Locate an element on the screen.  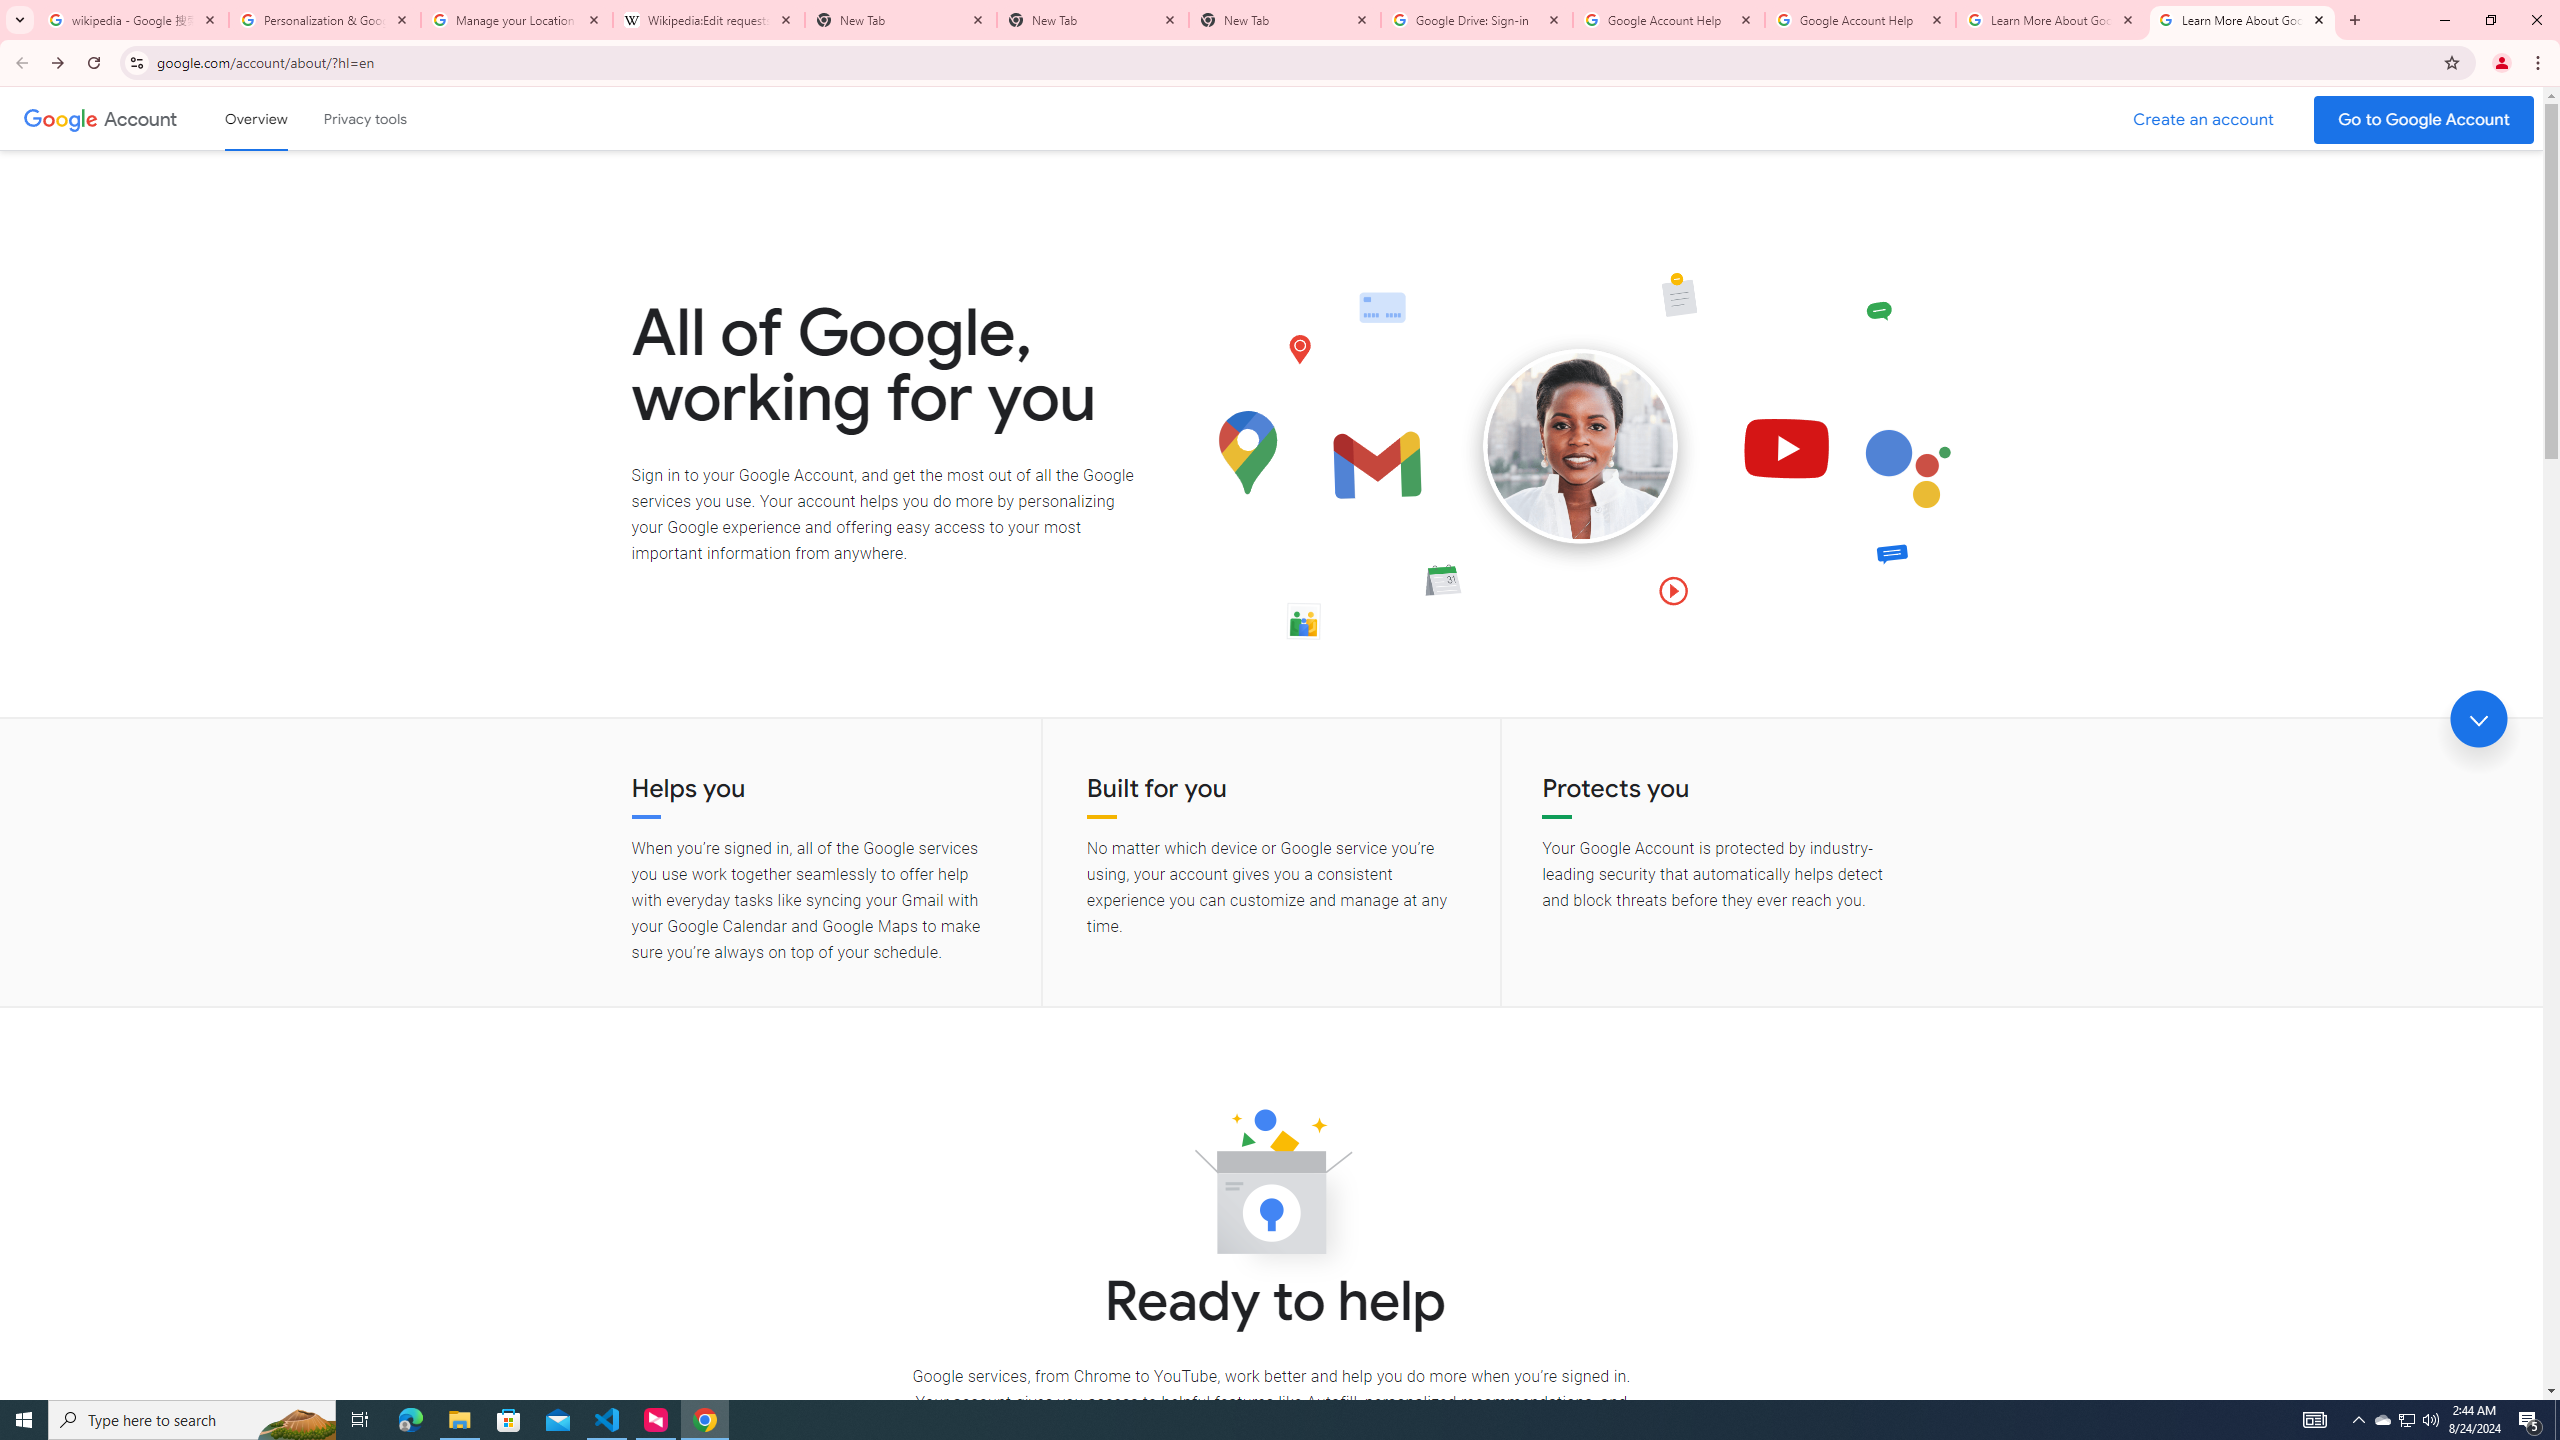
Google Drive: Sign-in is located at coordinates (1477, 20).